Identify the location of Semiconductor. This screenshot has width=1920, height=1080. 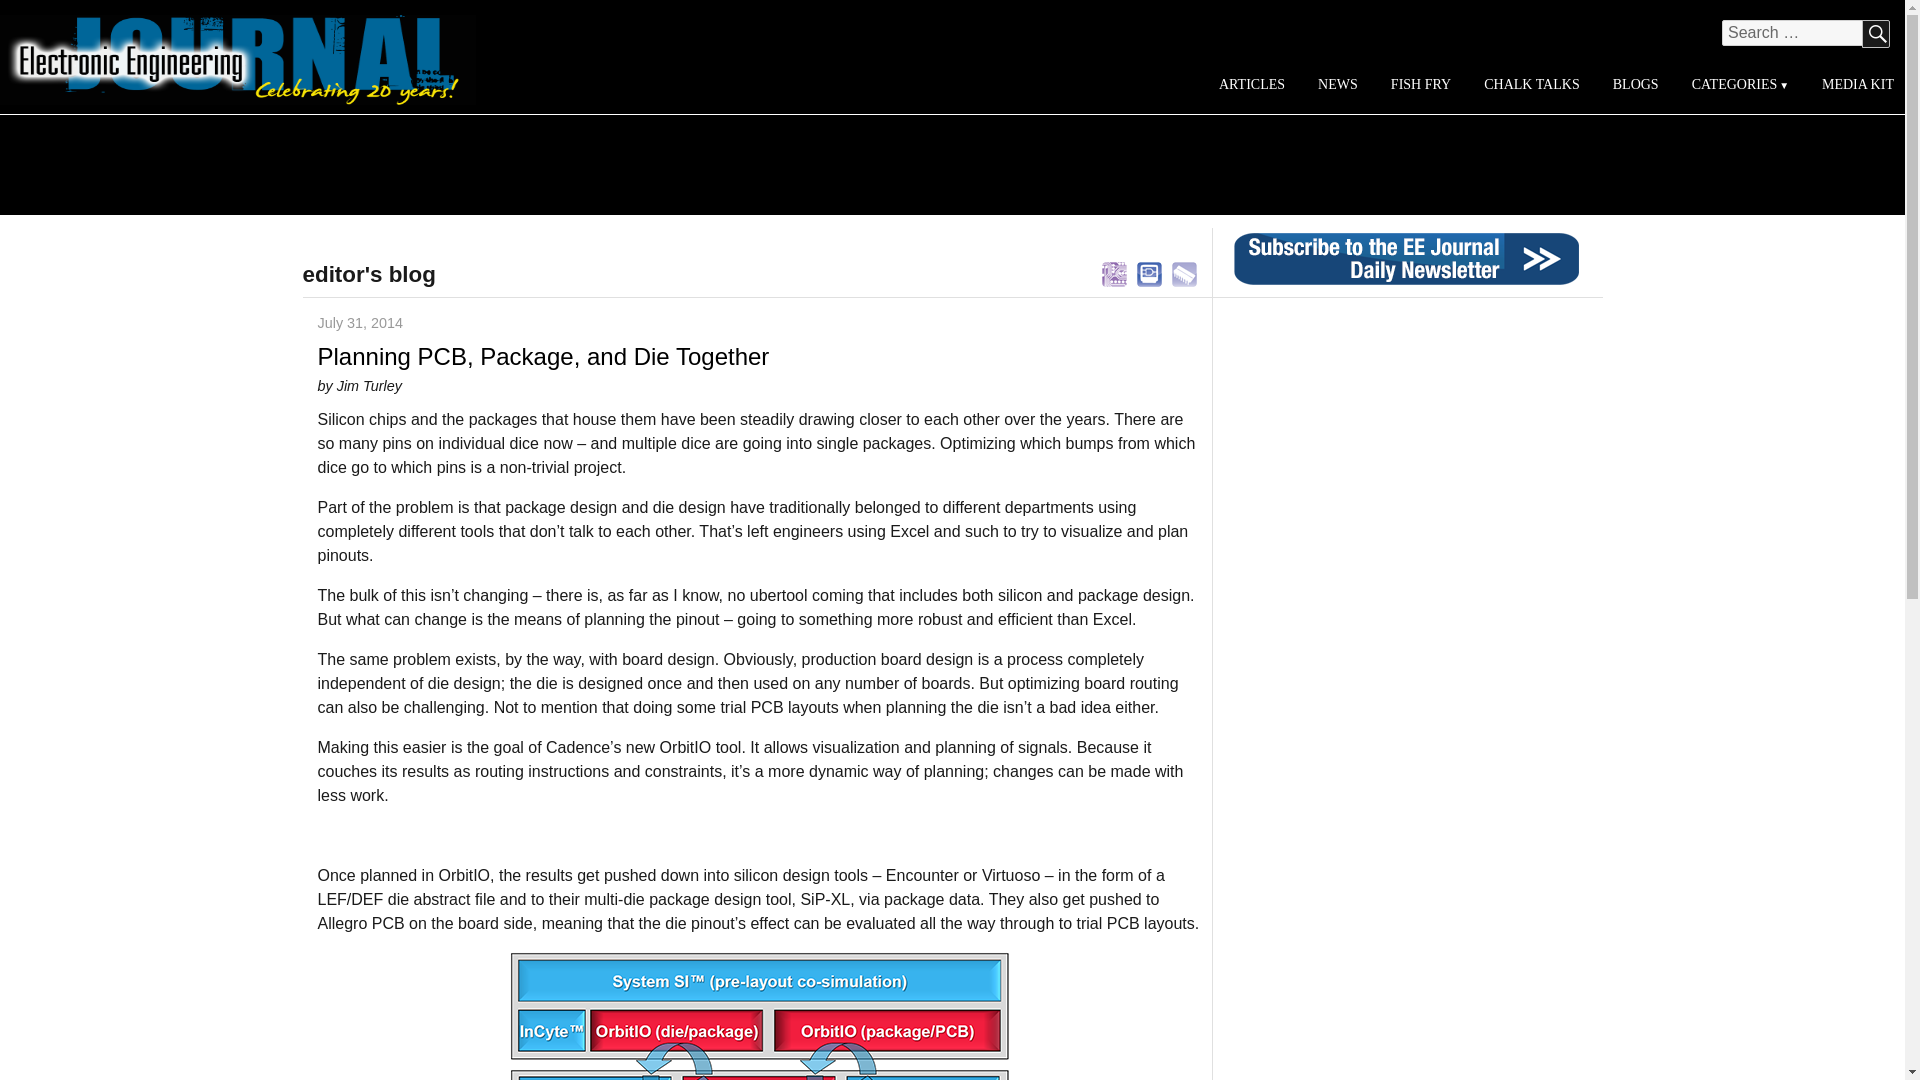
(1184, 272).